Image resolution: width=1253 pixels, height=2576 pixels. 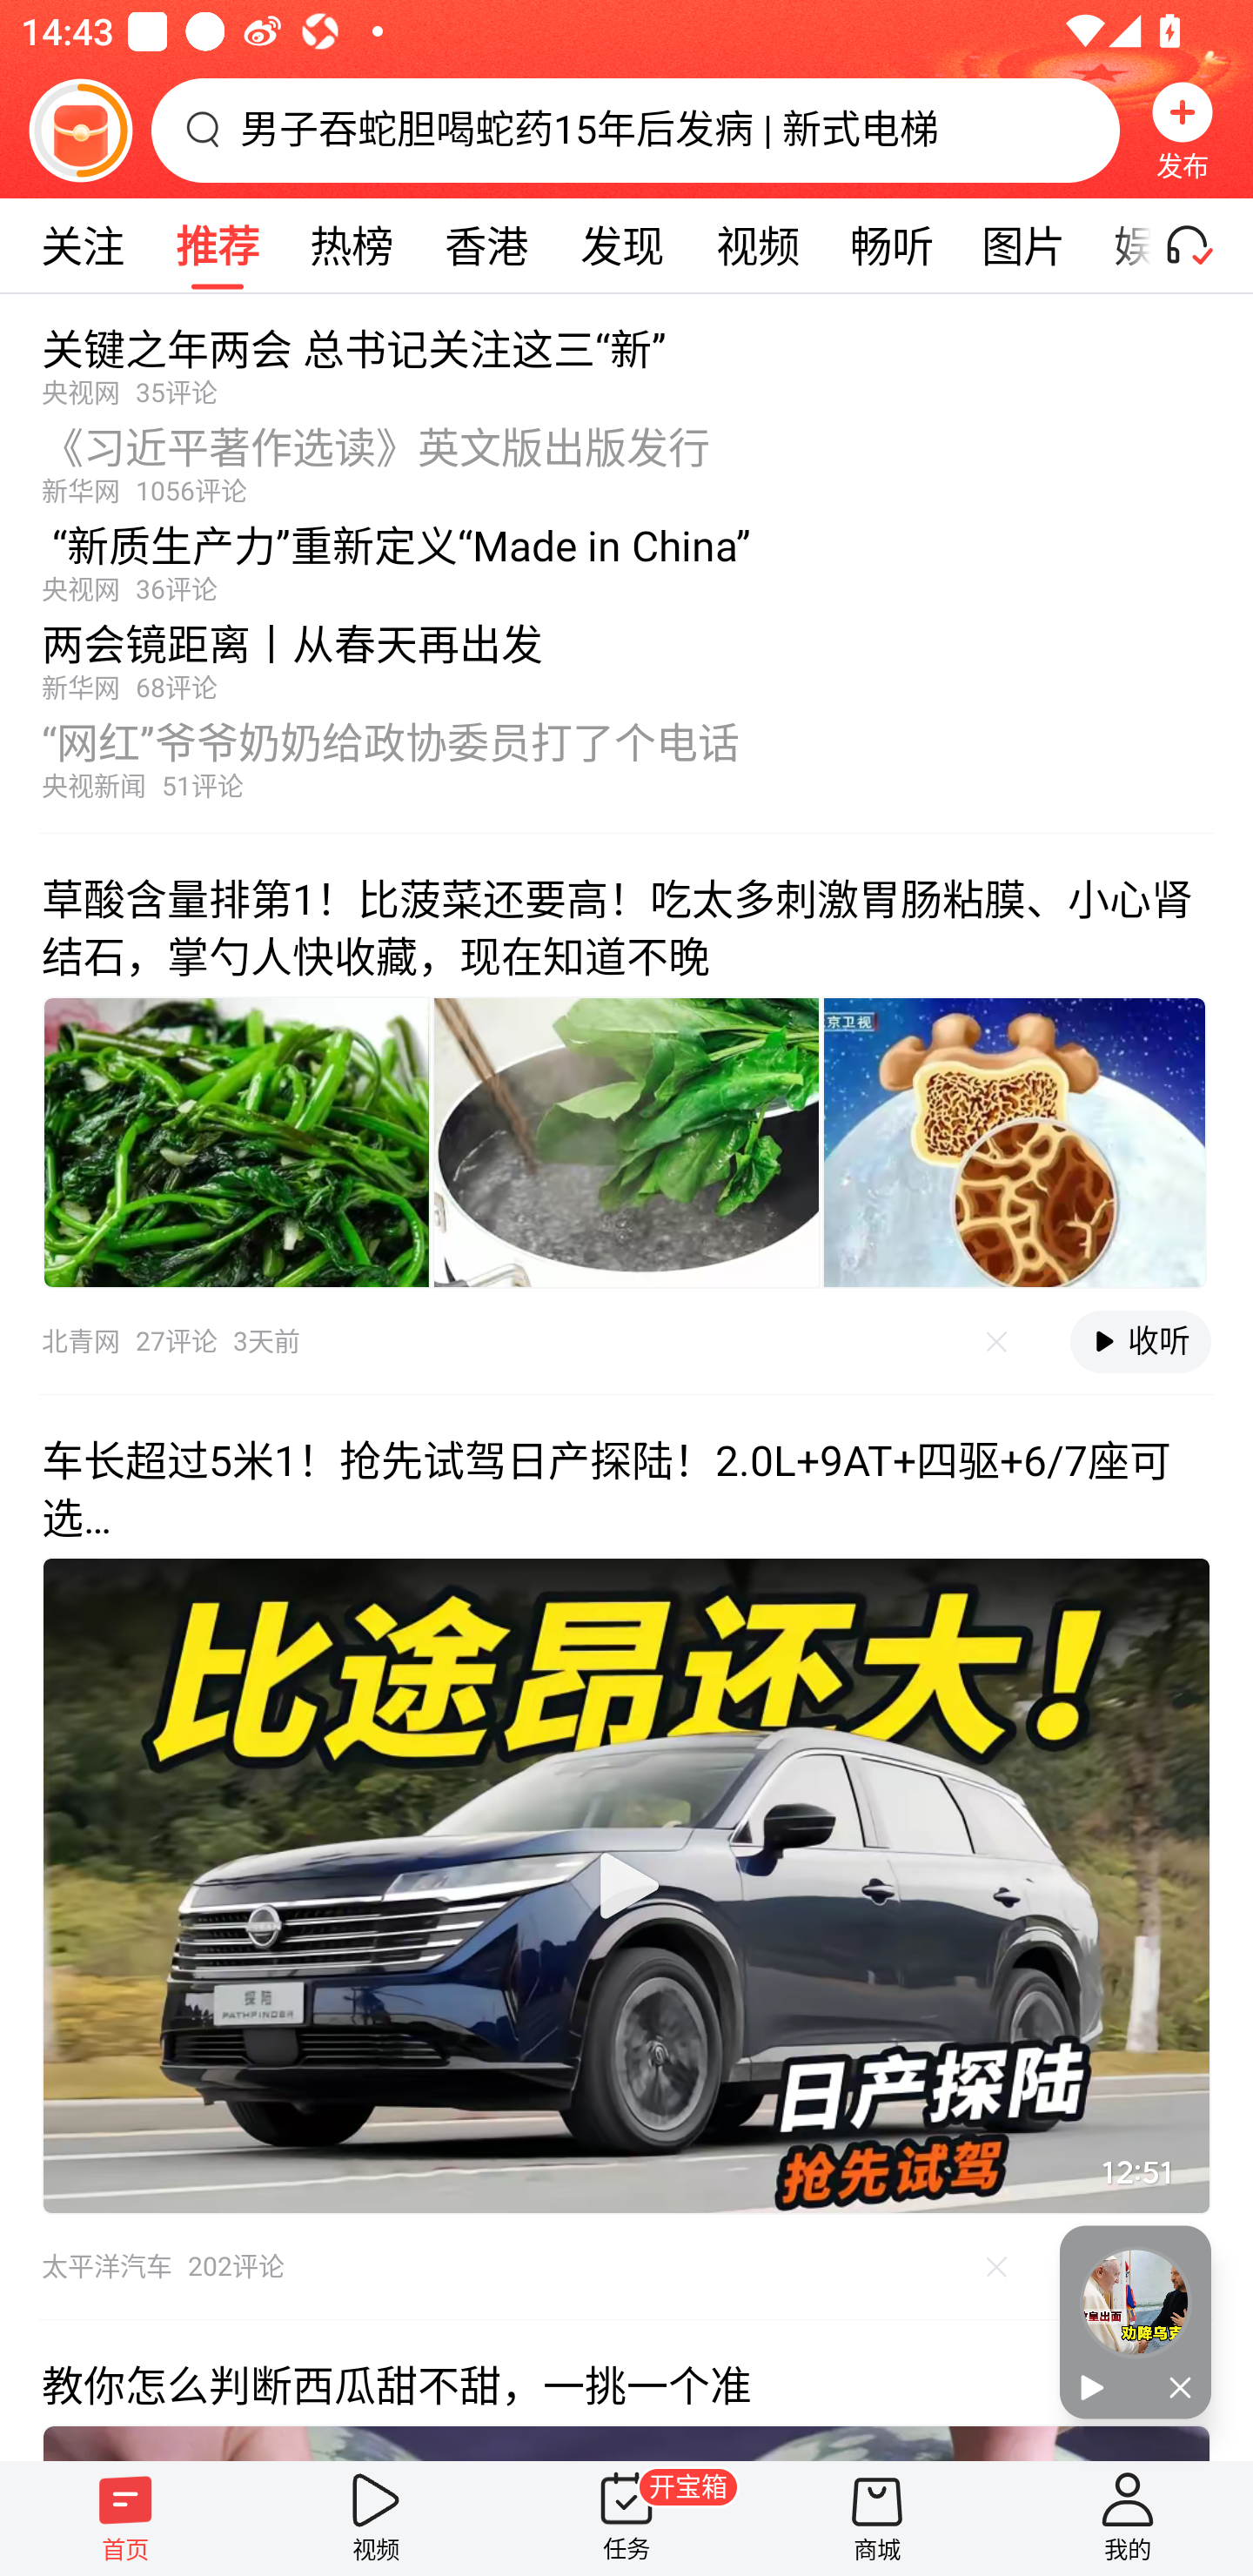 What do you see at coordinates (1140, 1342) in the screenshot?
I see `收听` at bounding box center [1140, 1342].